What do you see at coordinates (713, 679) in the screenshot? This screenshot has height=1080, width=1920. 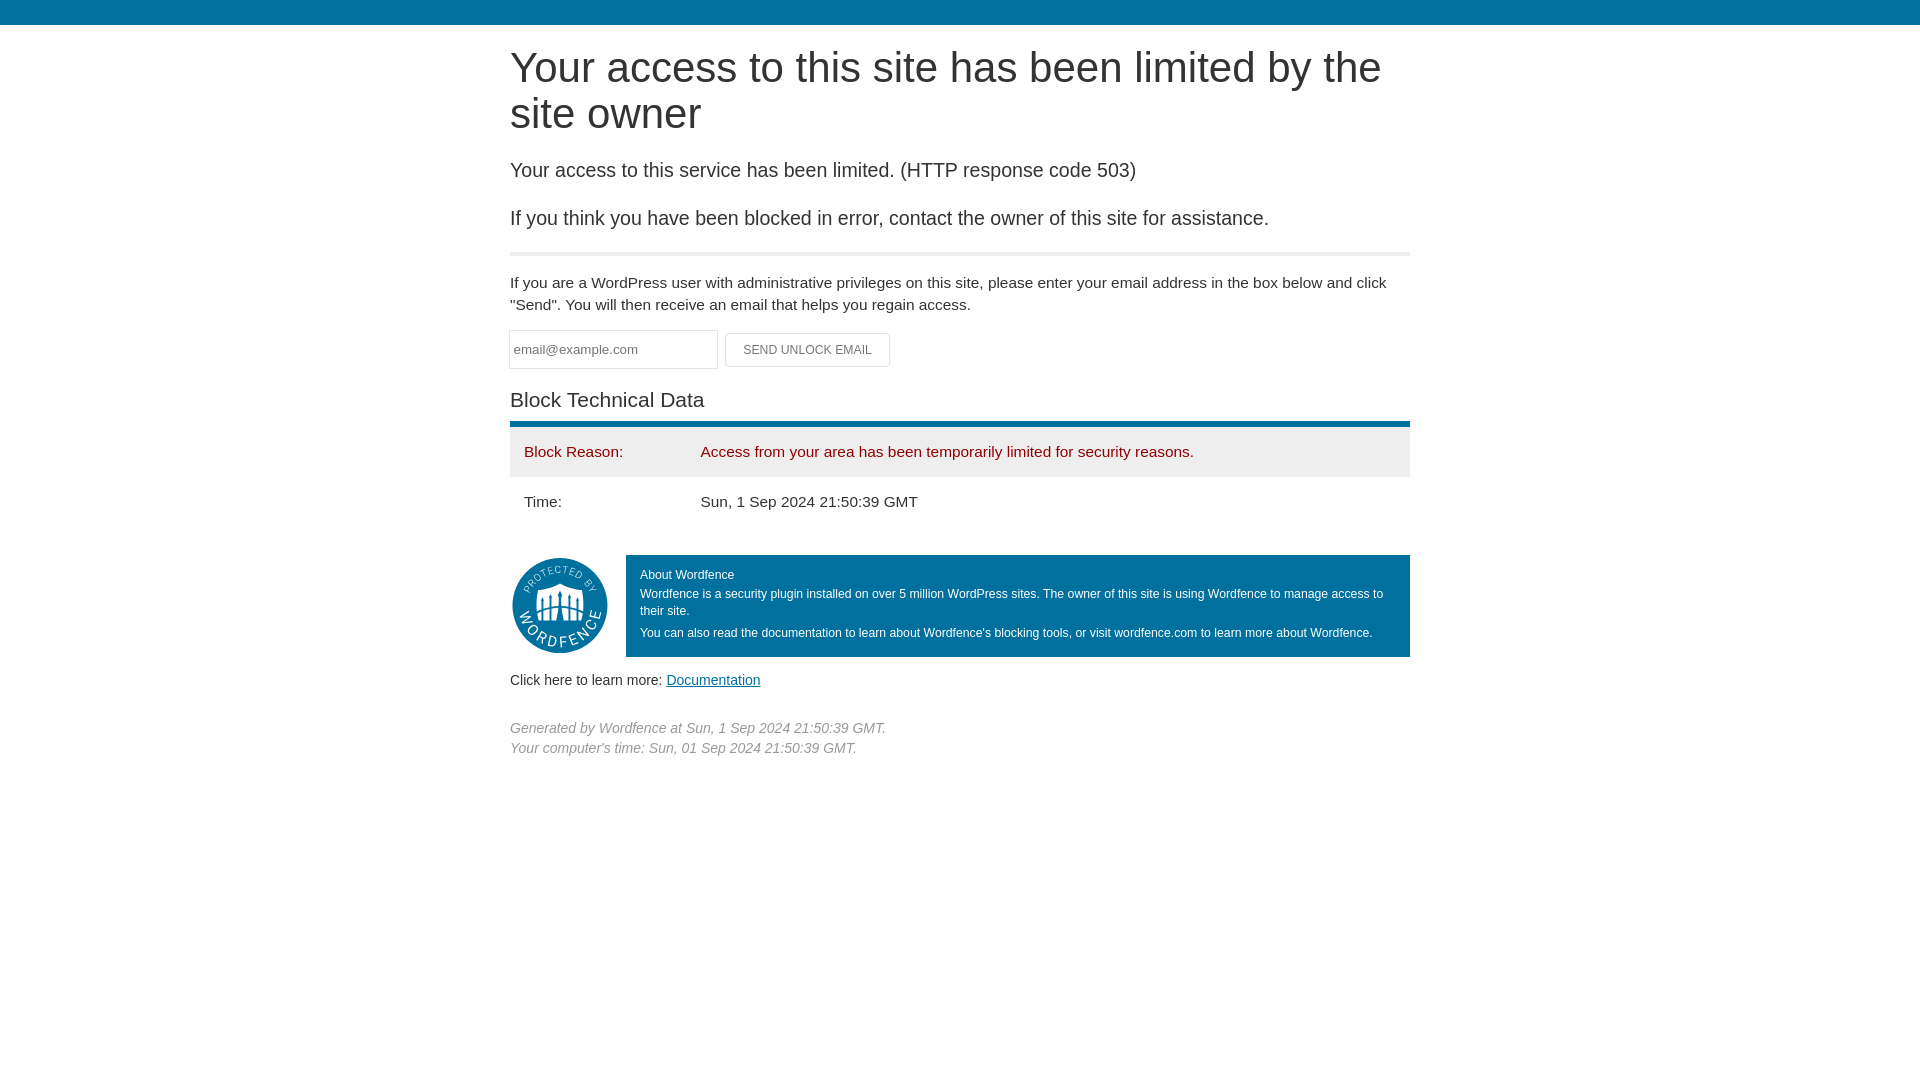 I see `Documentation` at bounding box center [713, 679].